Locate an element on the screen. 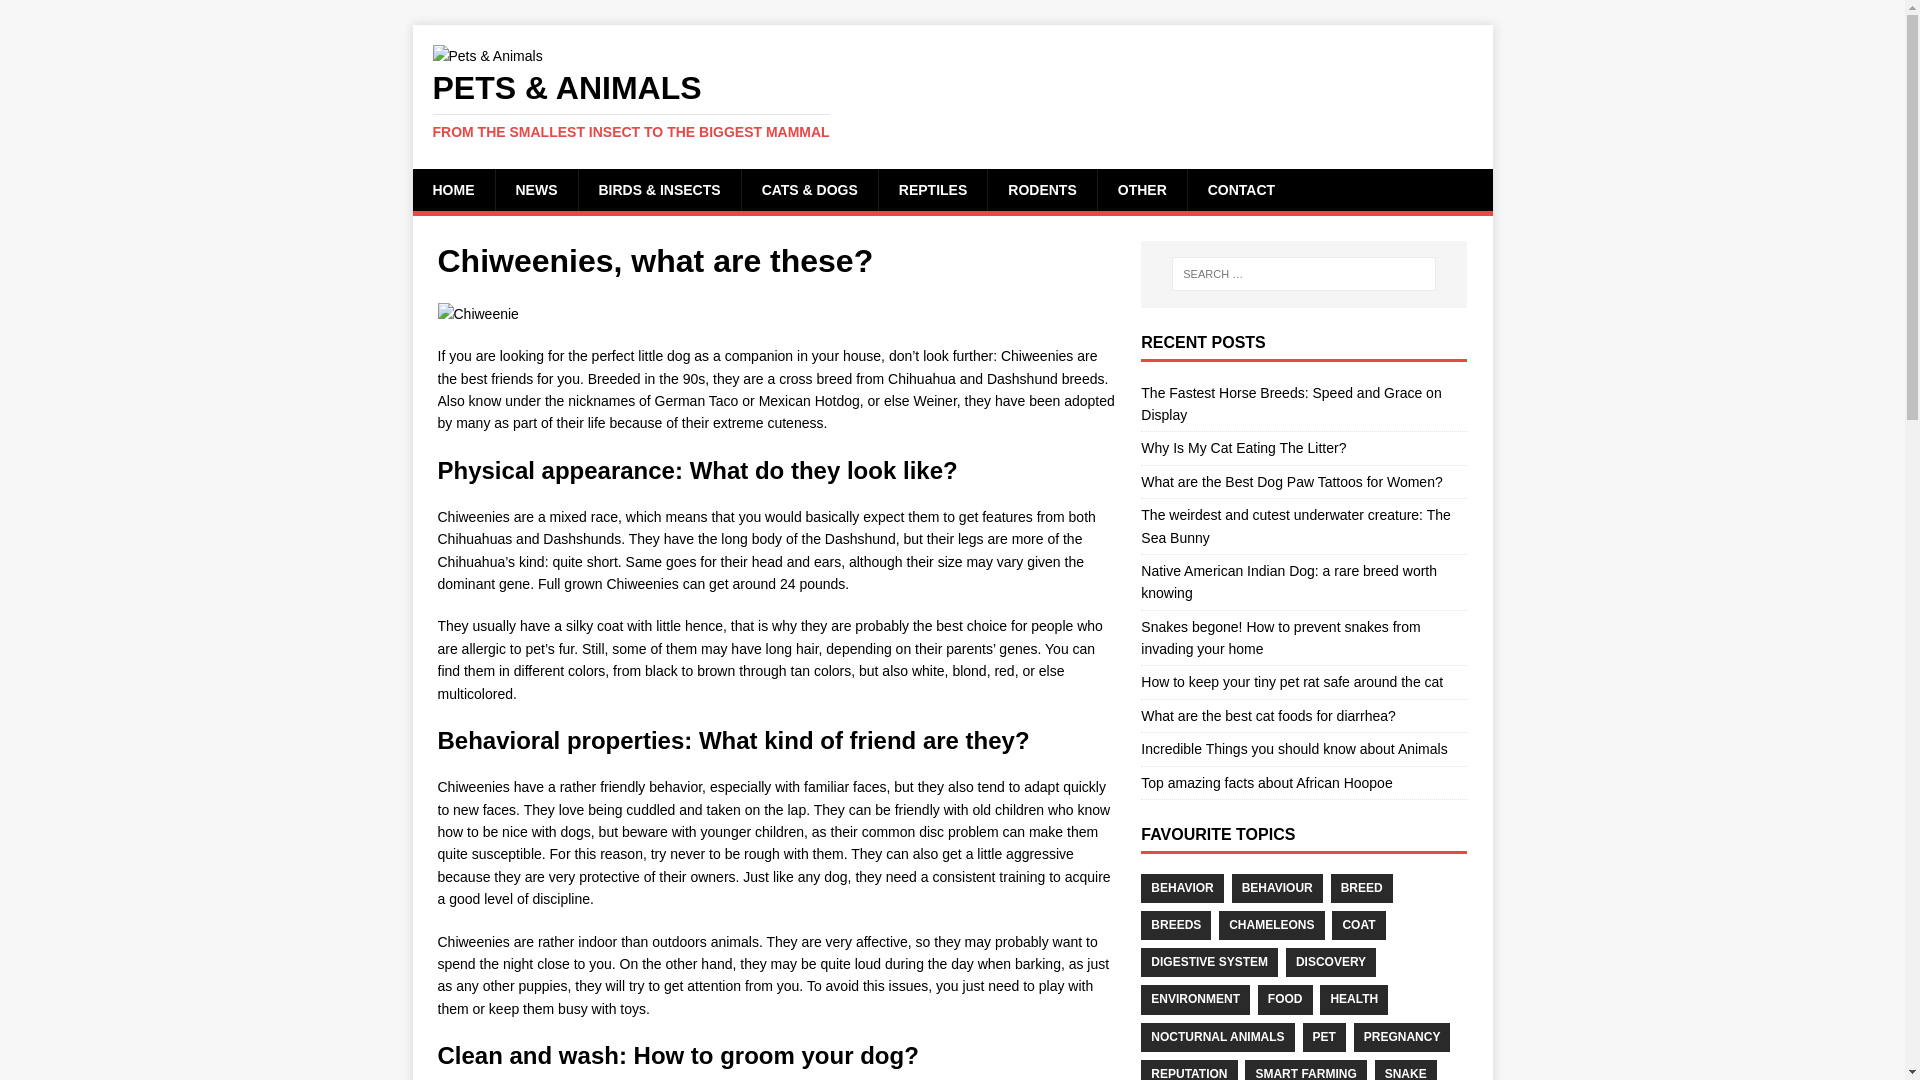  CONTACT is located at coordinates (1240, 189).